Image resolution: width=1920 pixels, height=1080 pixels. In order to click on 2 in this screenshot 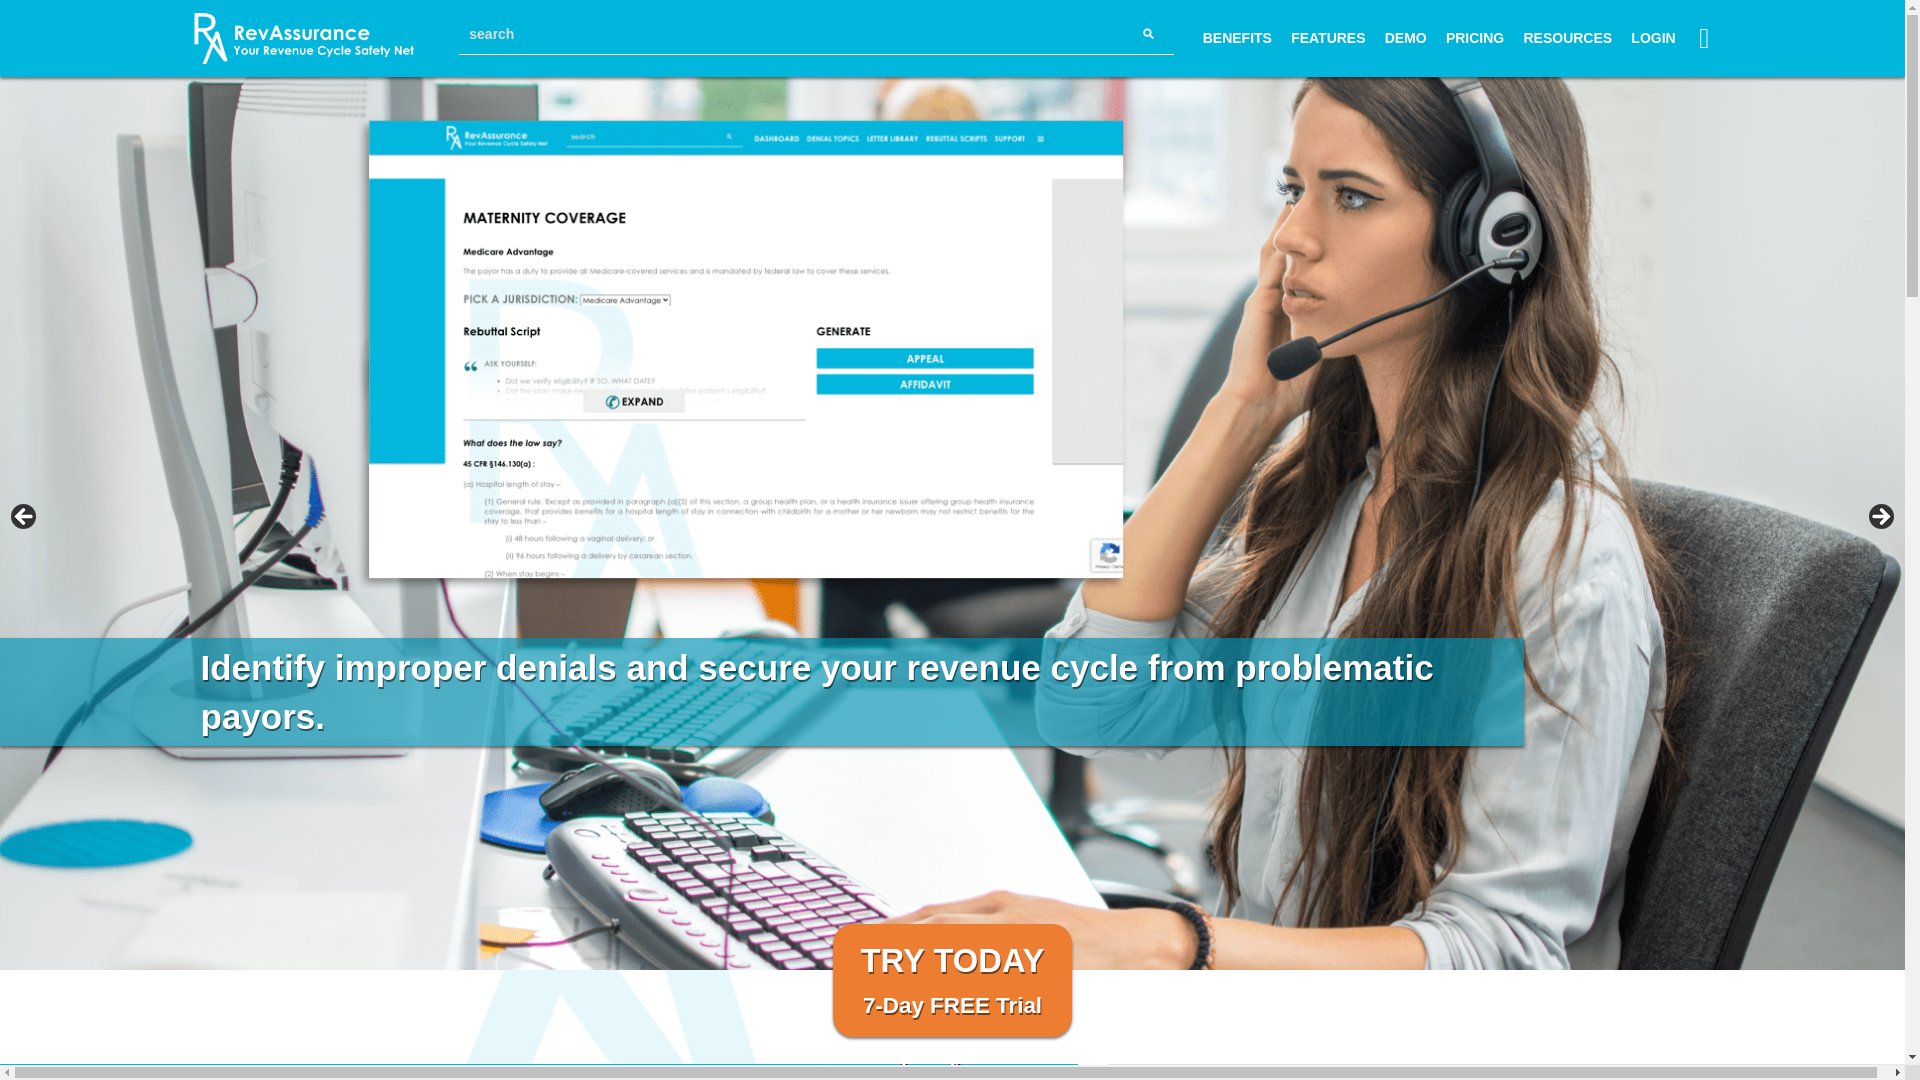, I will do `click(1237, 38)`.